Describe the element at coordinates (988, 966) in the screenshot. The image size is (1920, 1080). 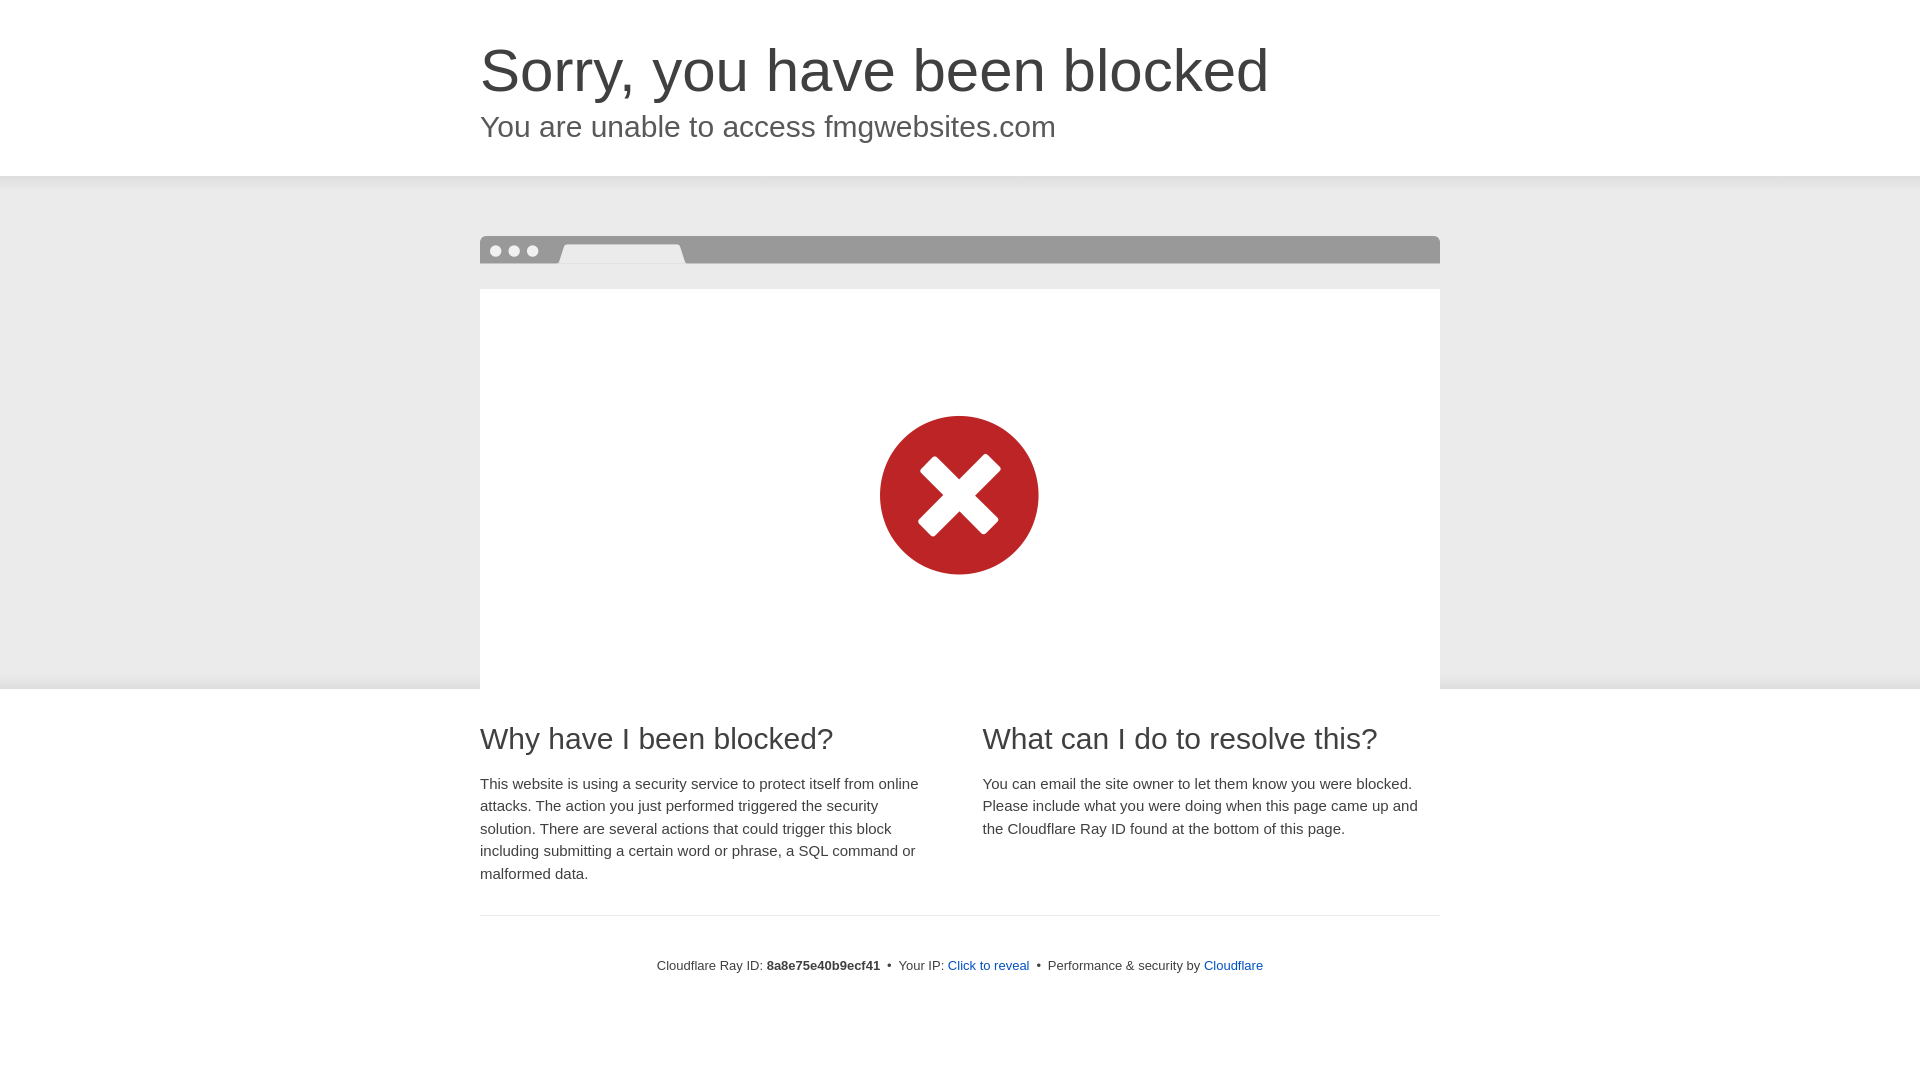
I see `Click to reveal` at that location.